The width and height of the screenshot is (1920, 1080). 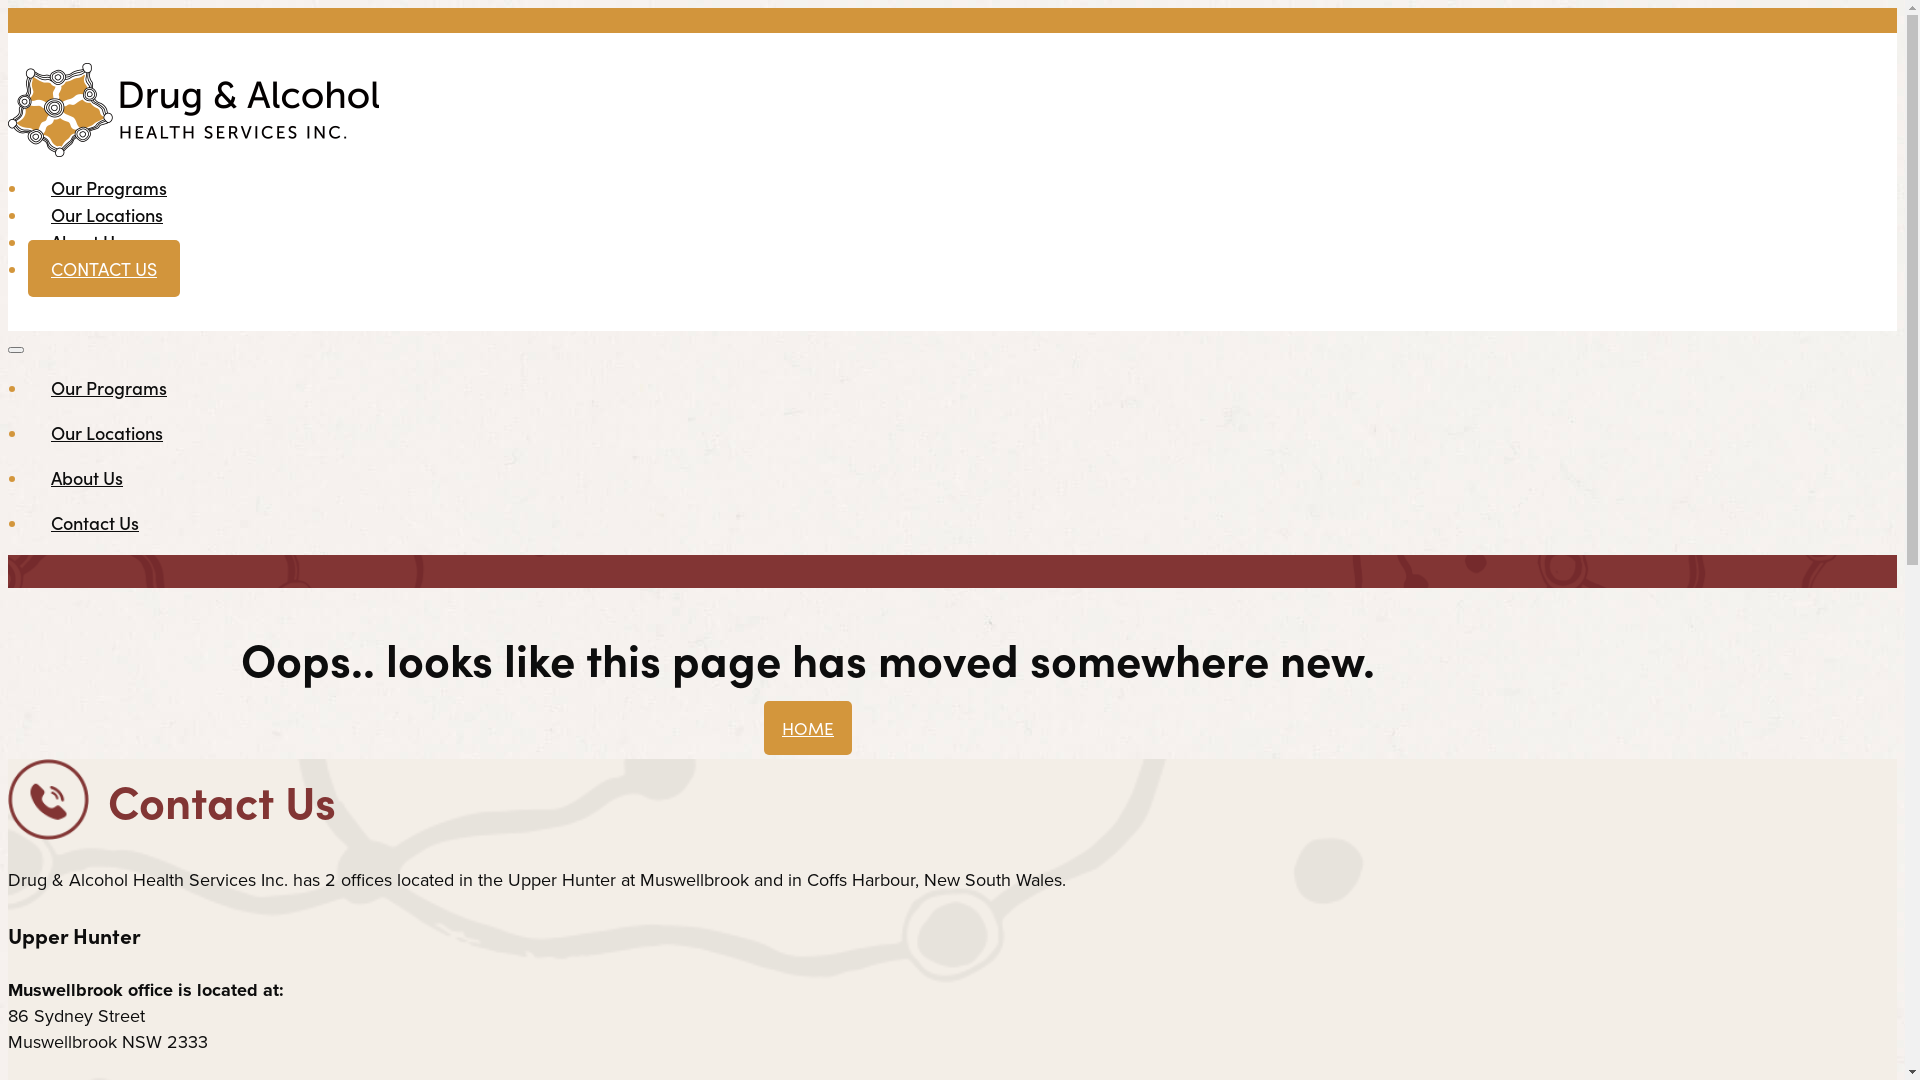 What do you see at coordinates (107, 432) in the screenshot?
I see `Our Locations` at bounding box center [107, 432].